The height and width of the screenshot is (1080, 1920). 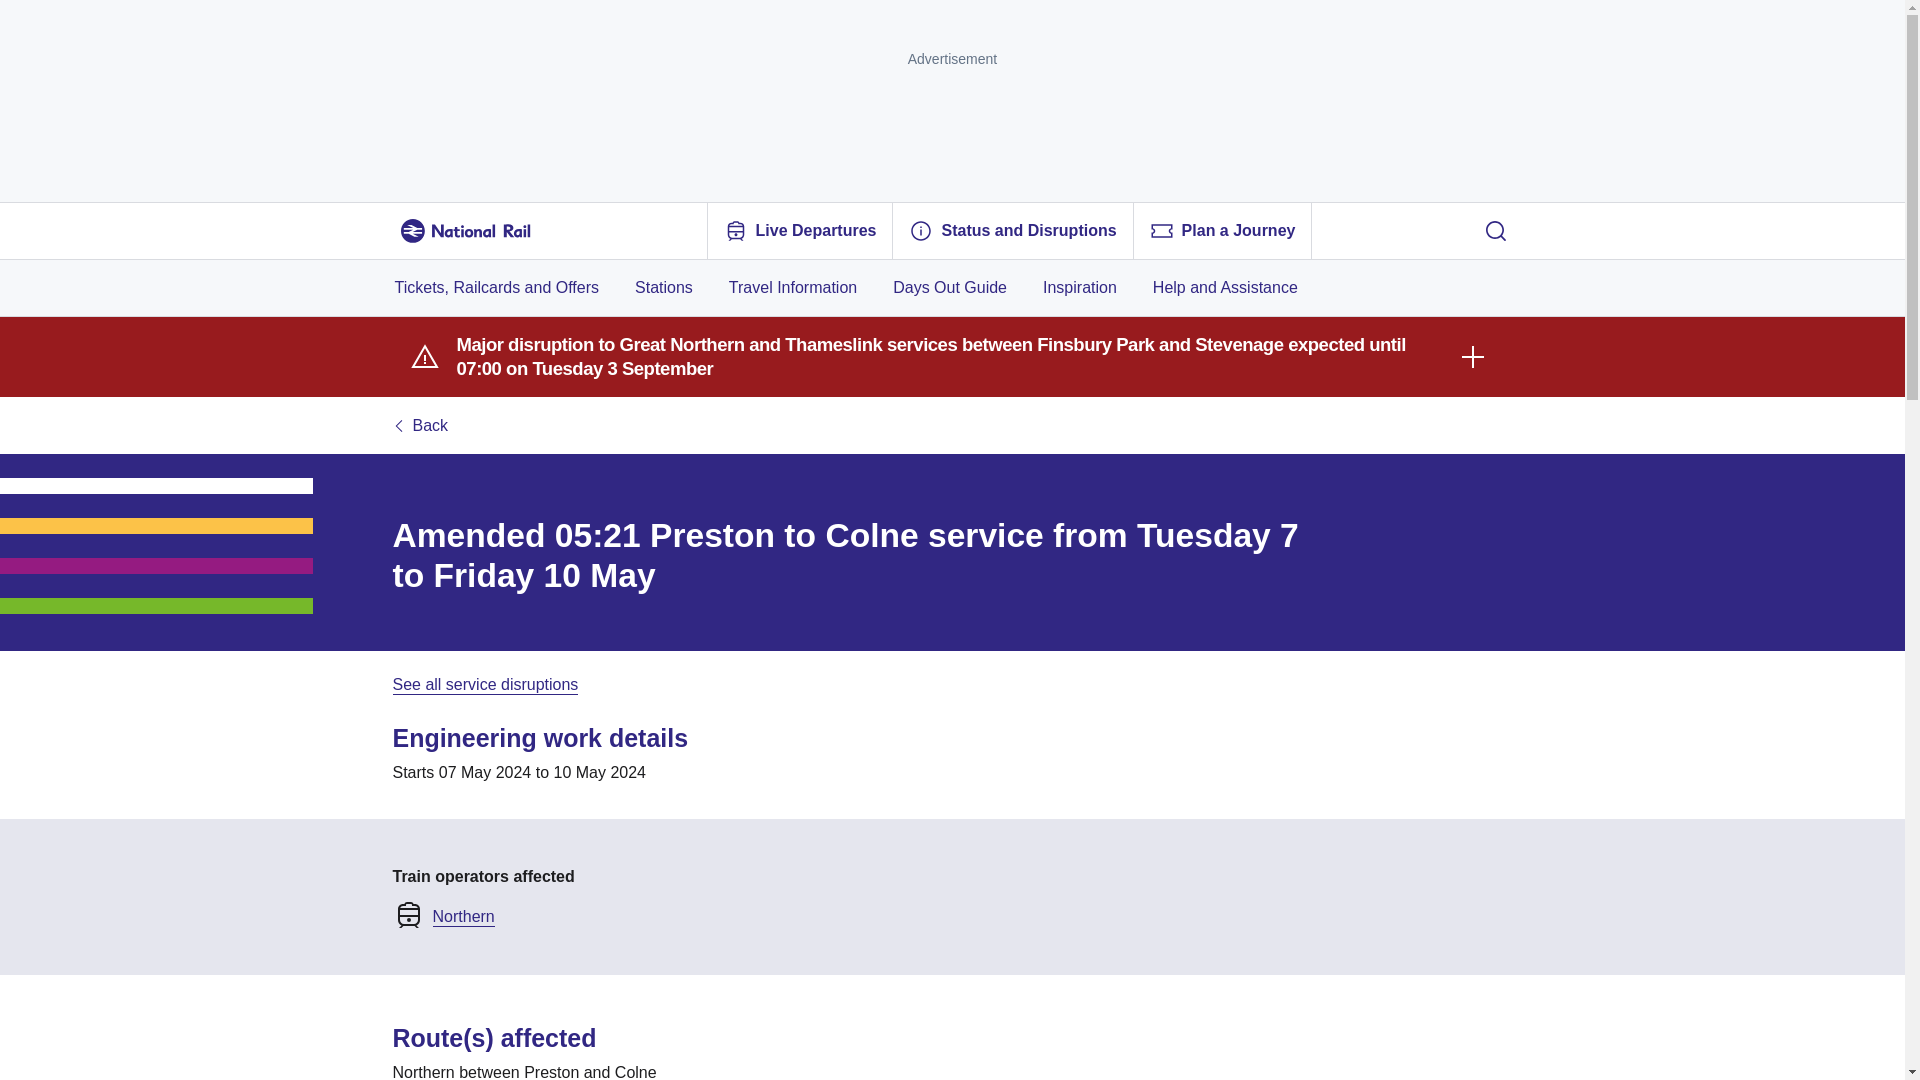 I want to click on Status and Disruptions, so click(x=1012, y=231).